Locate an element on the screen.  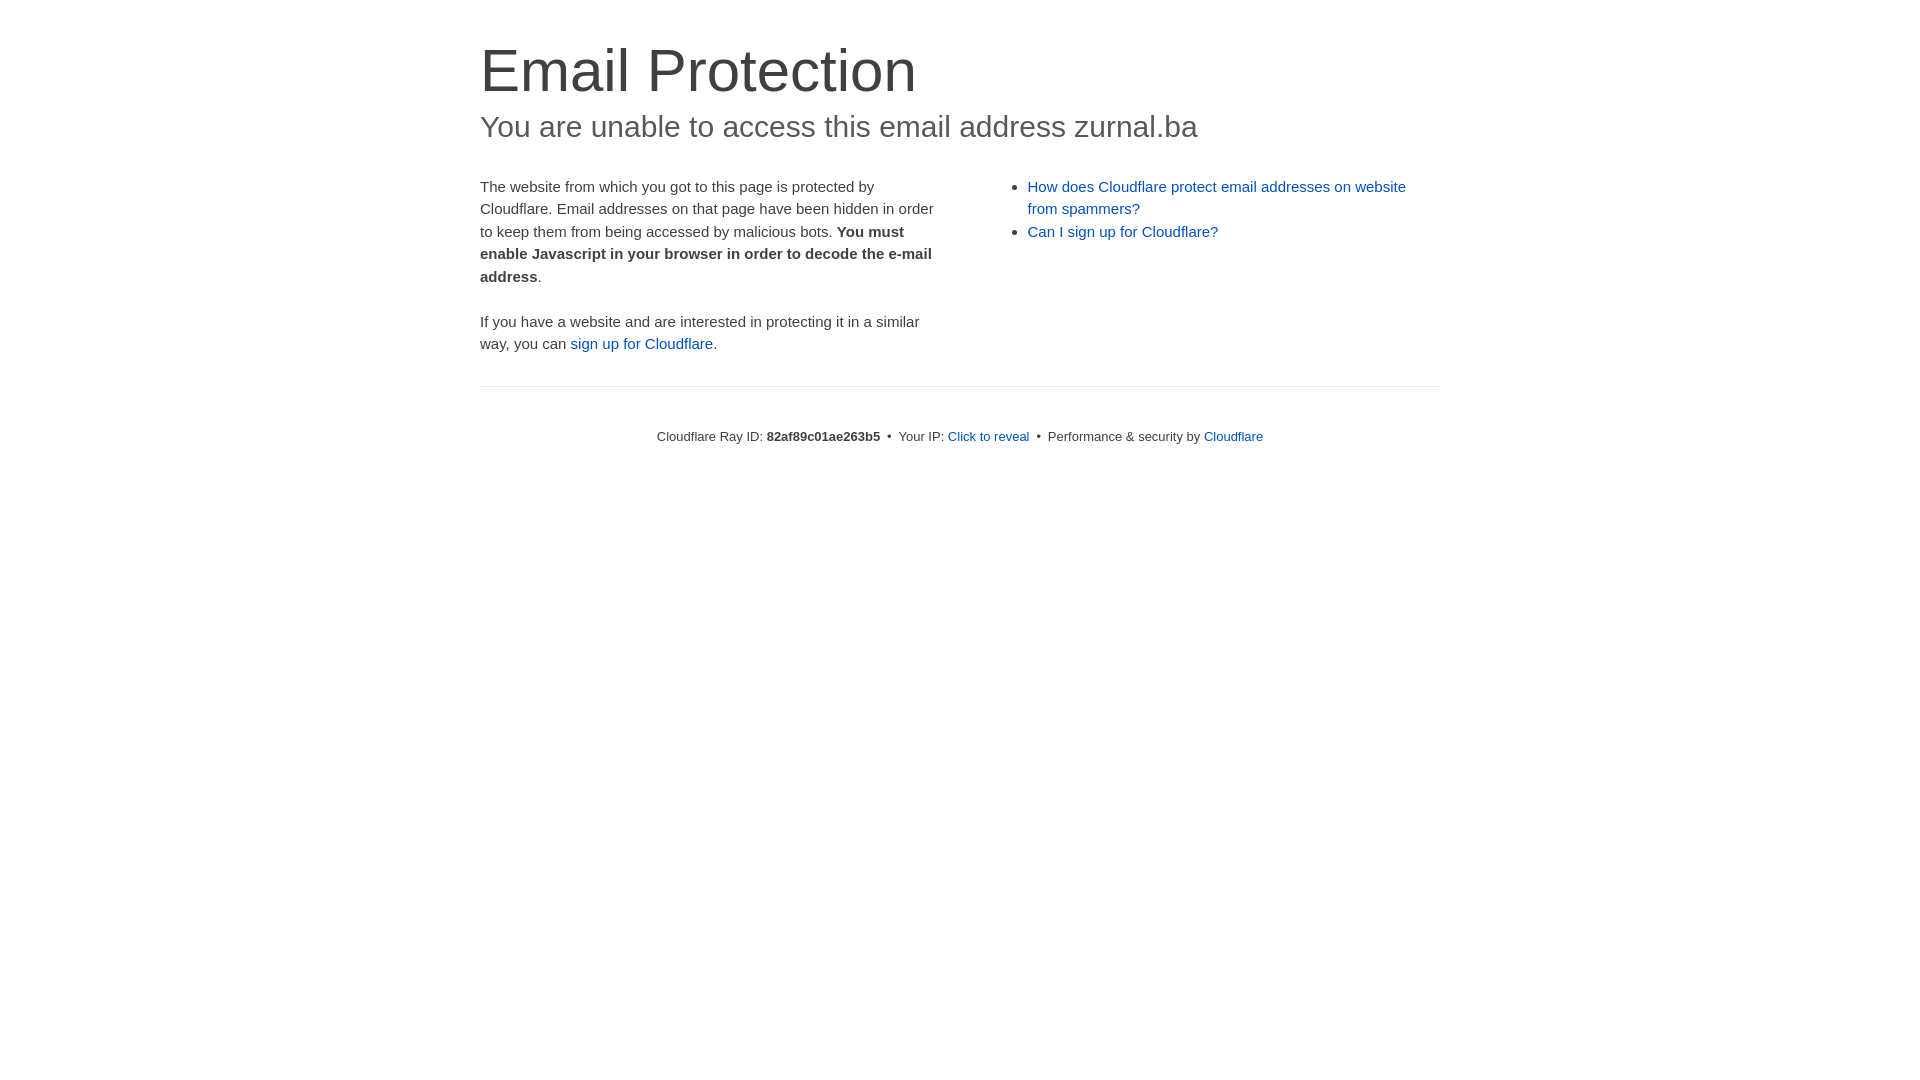
Cloudflare is located at coordinates (1234, 436).